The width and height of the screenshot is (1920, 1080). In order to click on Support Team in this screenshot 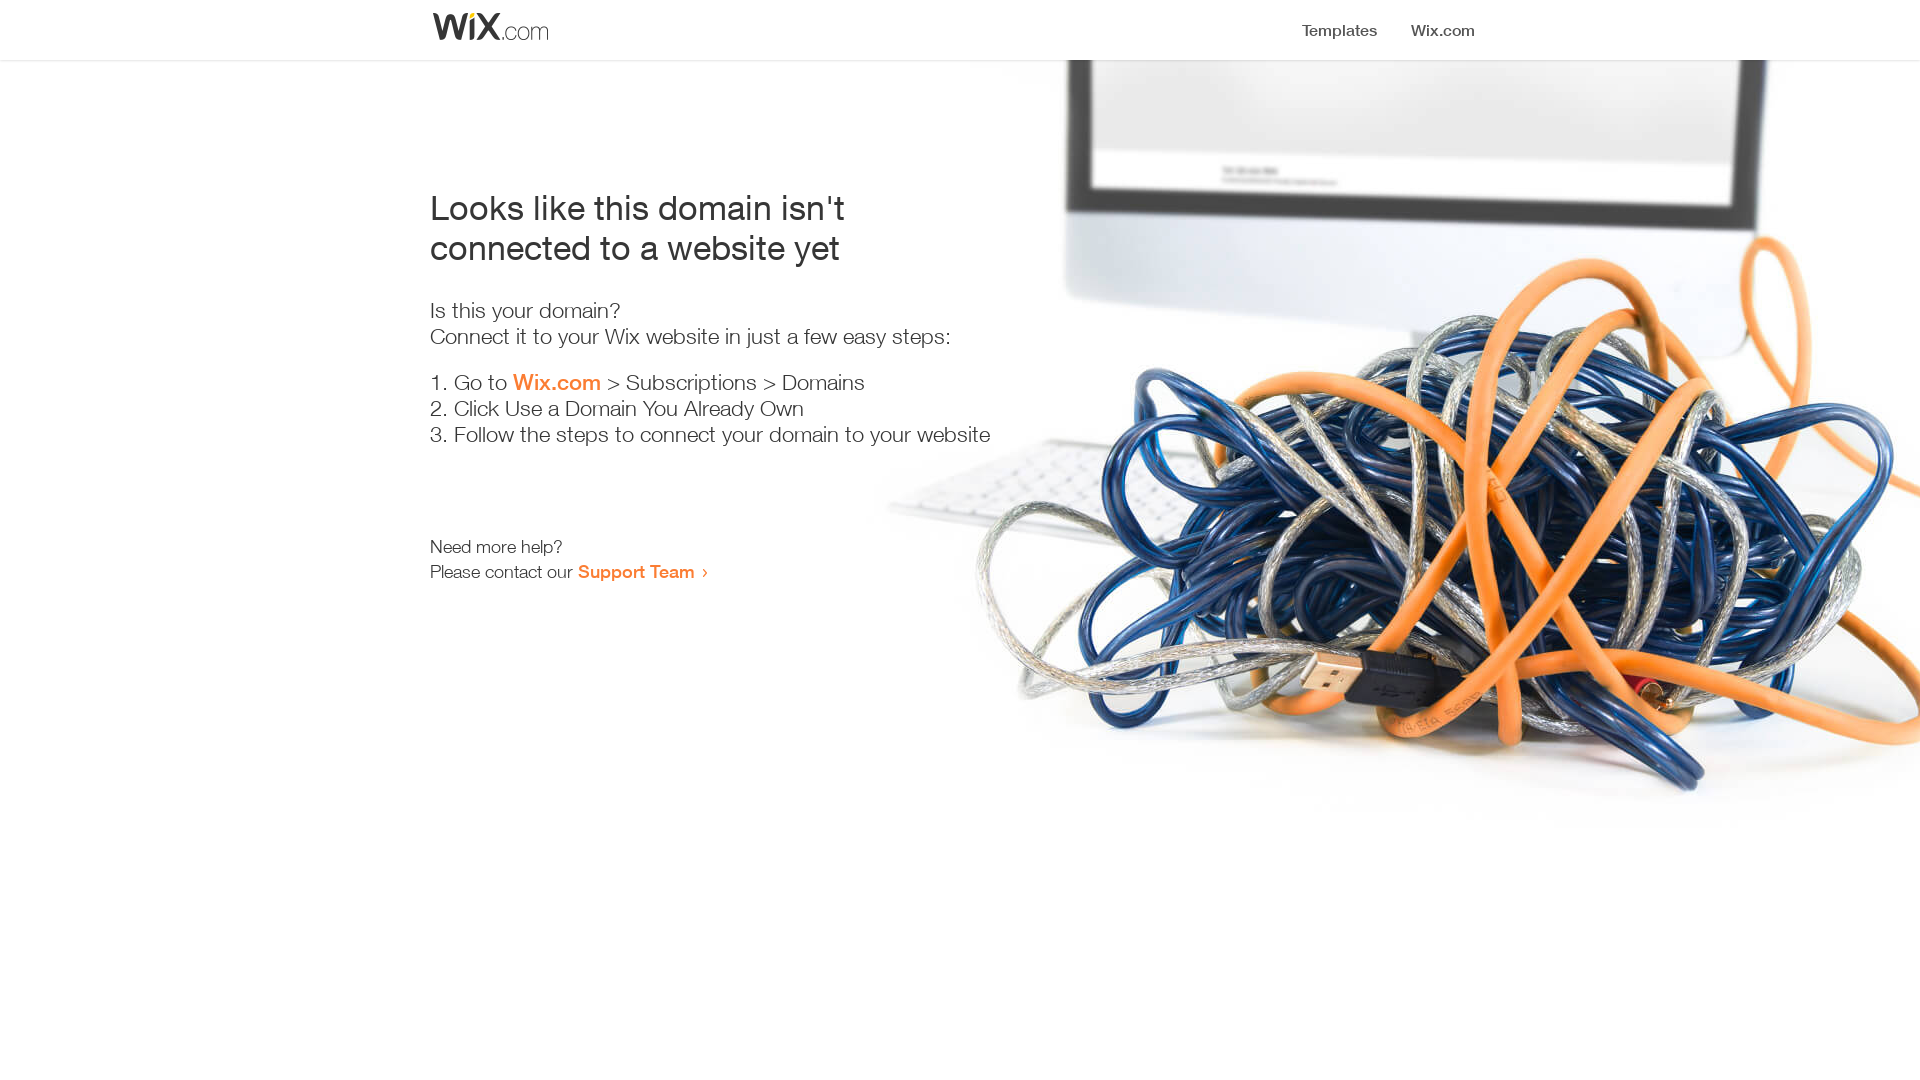, I will do `click(636, 571)`.